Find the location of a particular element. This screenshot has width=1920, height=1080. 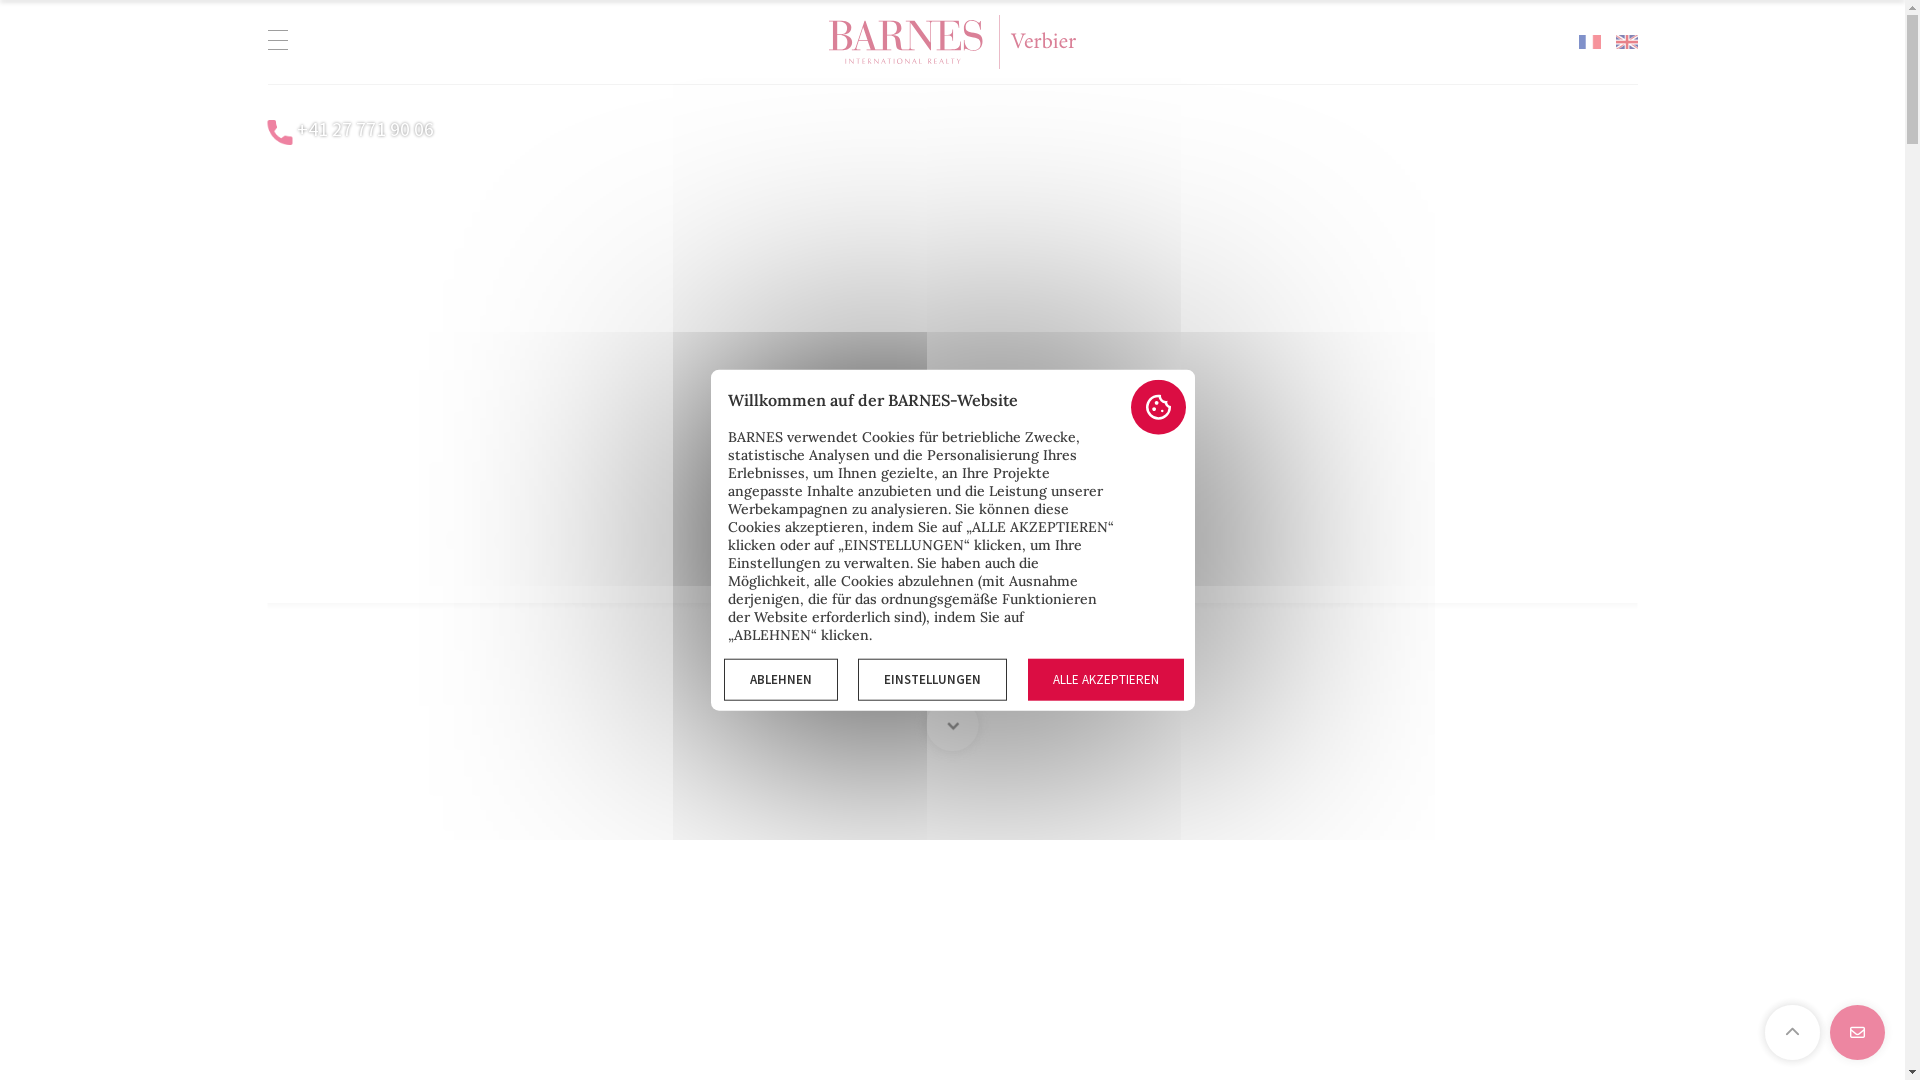

BARNES Suisse is located at coordinates (952, 42).